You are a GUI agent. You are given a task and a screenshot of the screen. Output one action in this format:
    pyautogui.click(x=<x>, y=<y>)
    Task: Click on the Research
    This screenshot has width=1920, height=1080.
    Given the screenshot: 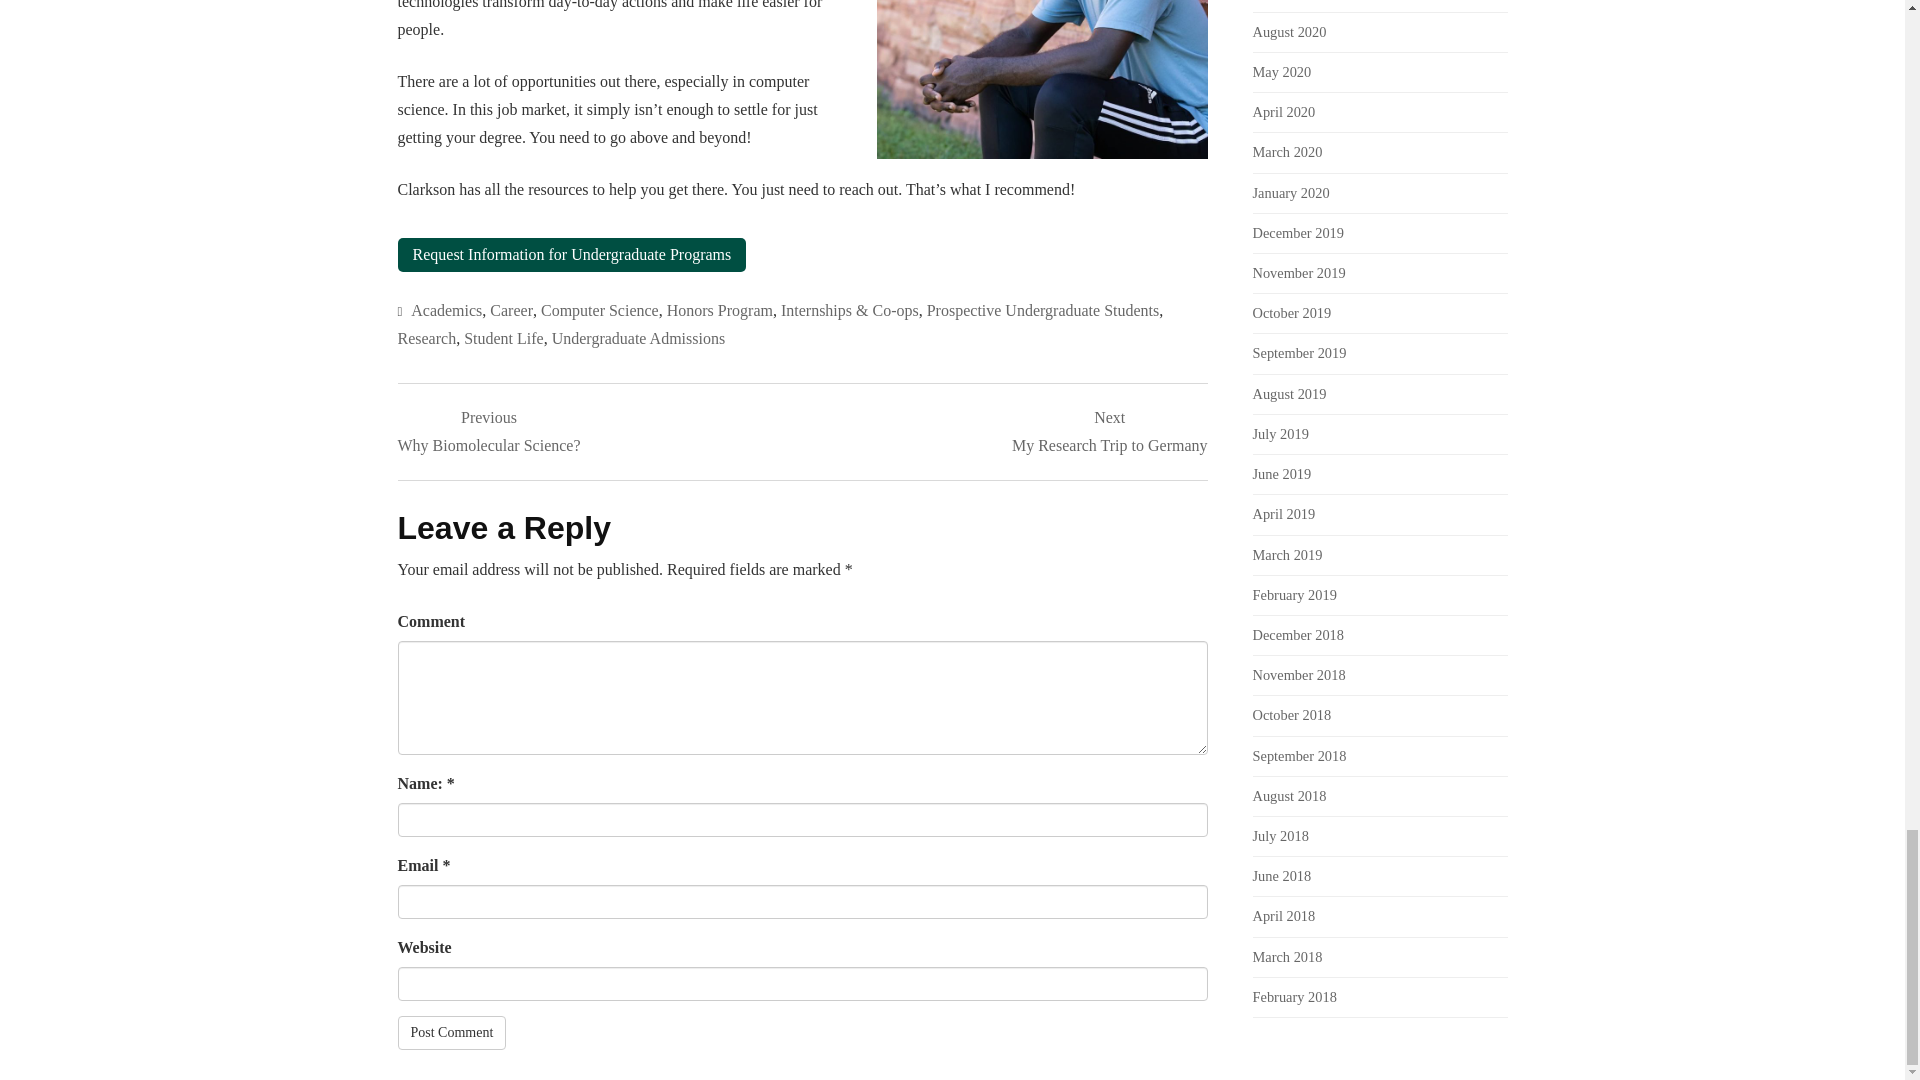 What is the action you would take?
    pyautogui.click(x=426, y=338)
    